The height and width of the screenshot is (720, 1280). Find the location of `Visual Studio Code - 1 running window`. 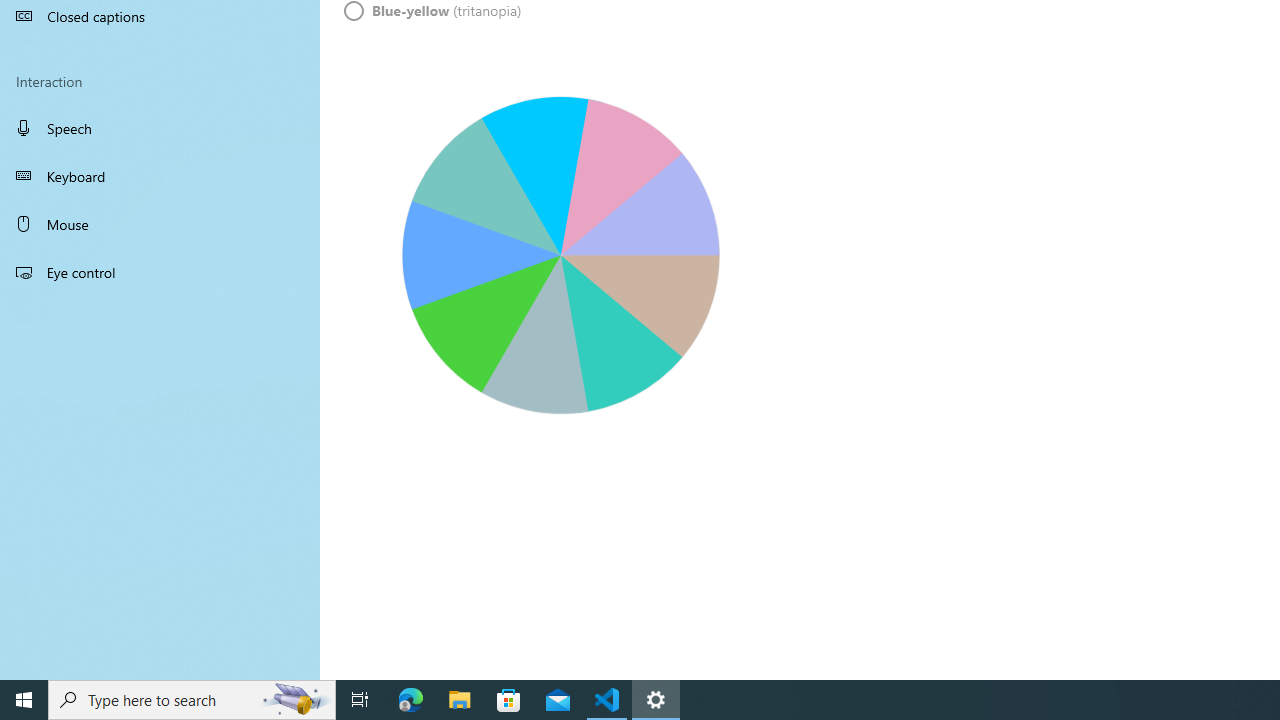

Visual Studio Code - 1 running window is located at coordinates (607, 700).